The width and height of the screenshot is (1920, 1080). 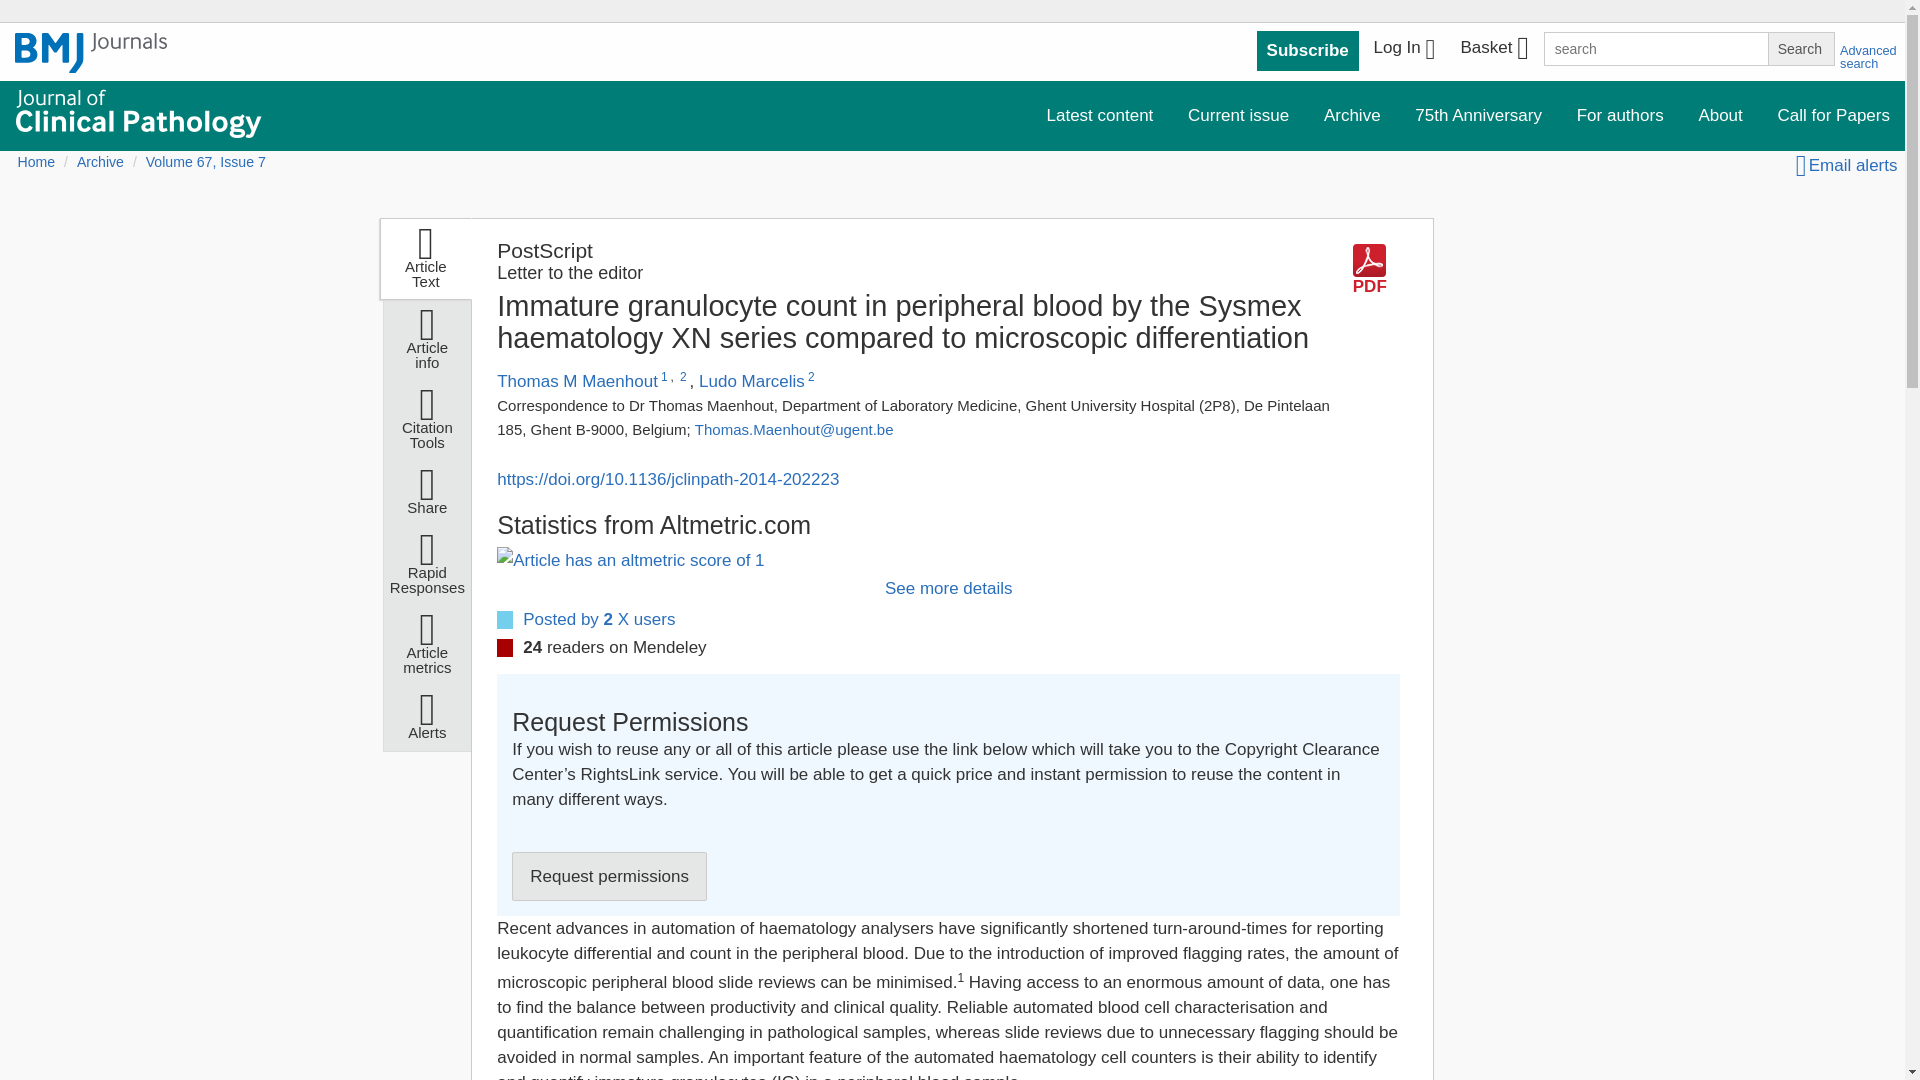 I want to click on Log In, so click(x=1404, y=50).